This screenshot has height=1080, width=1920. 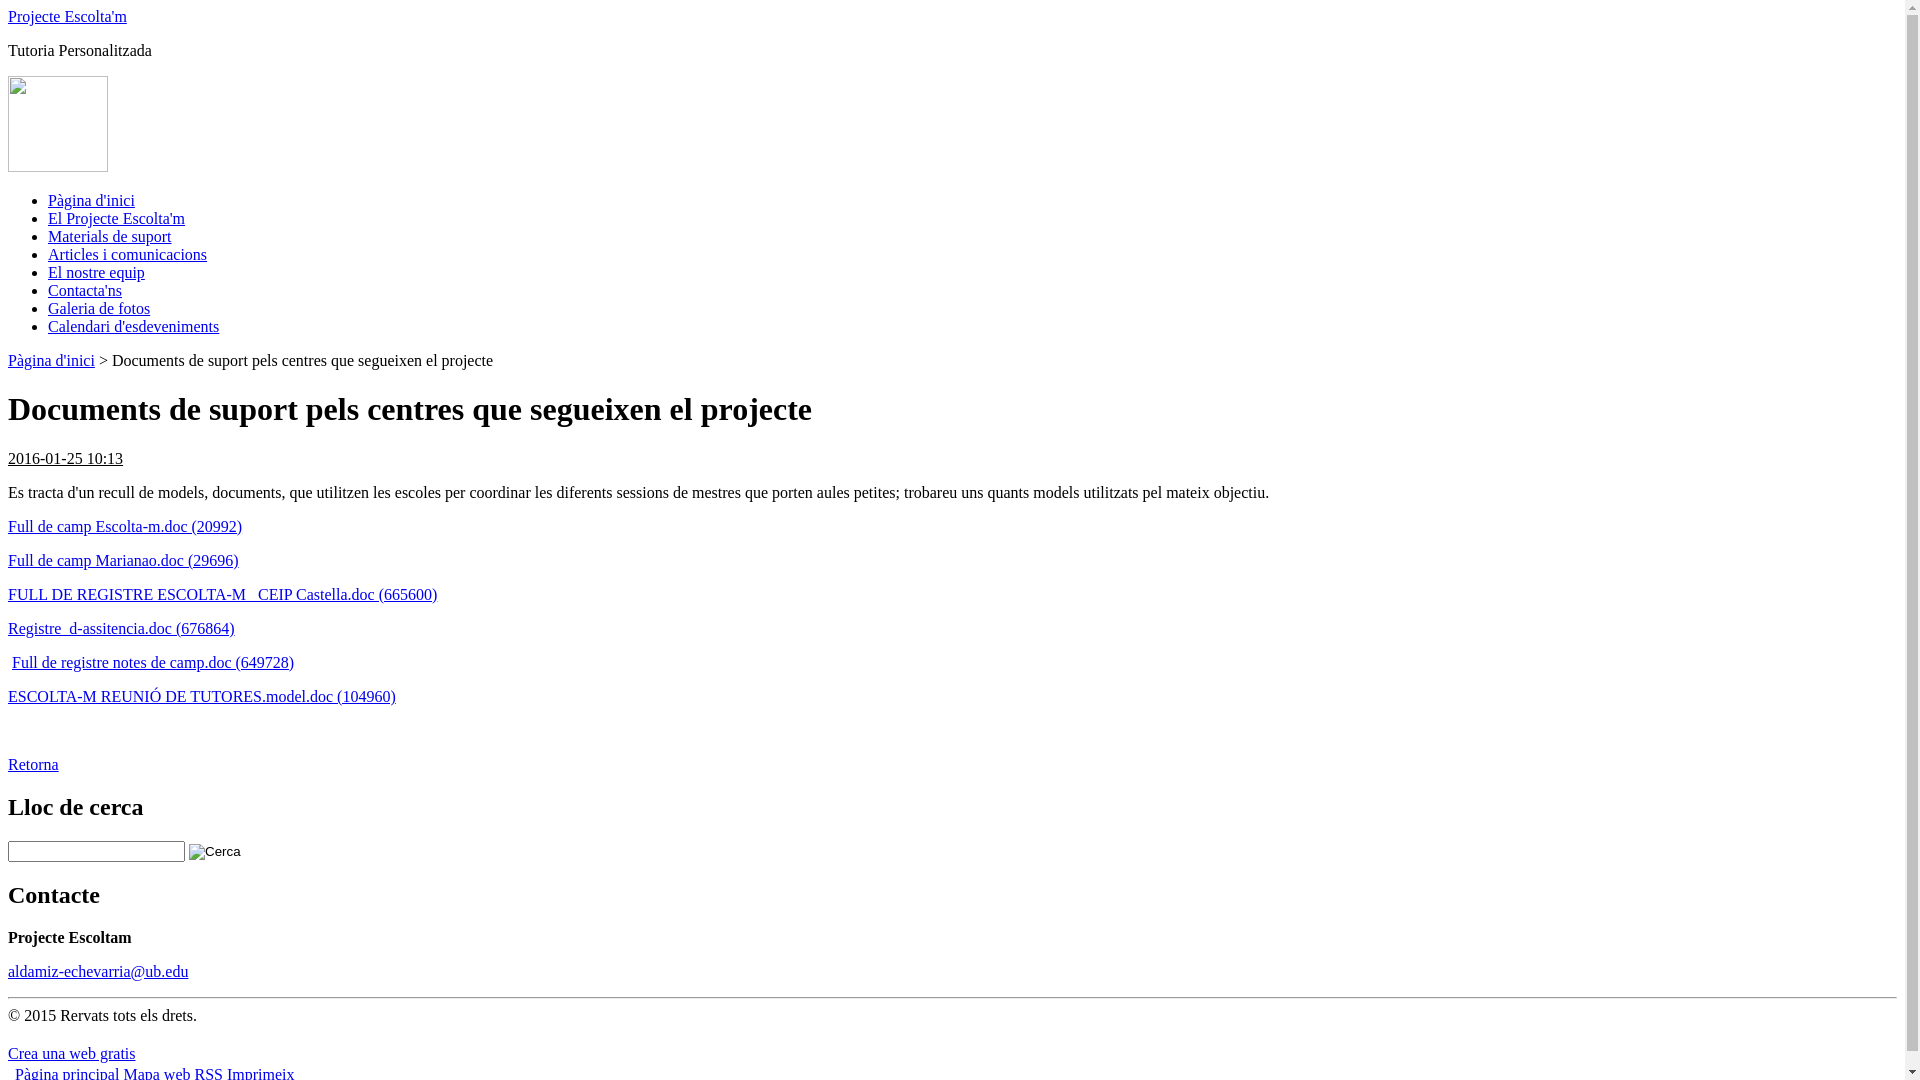 I want to click on Contacta'ns, so click(x=85, y=290).